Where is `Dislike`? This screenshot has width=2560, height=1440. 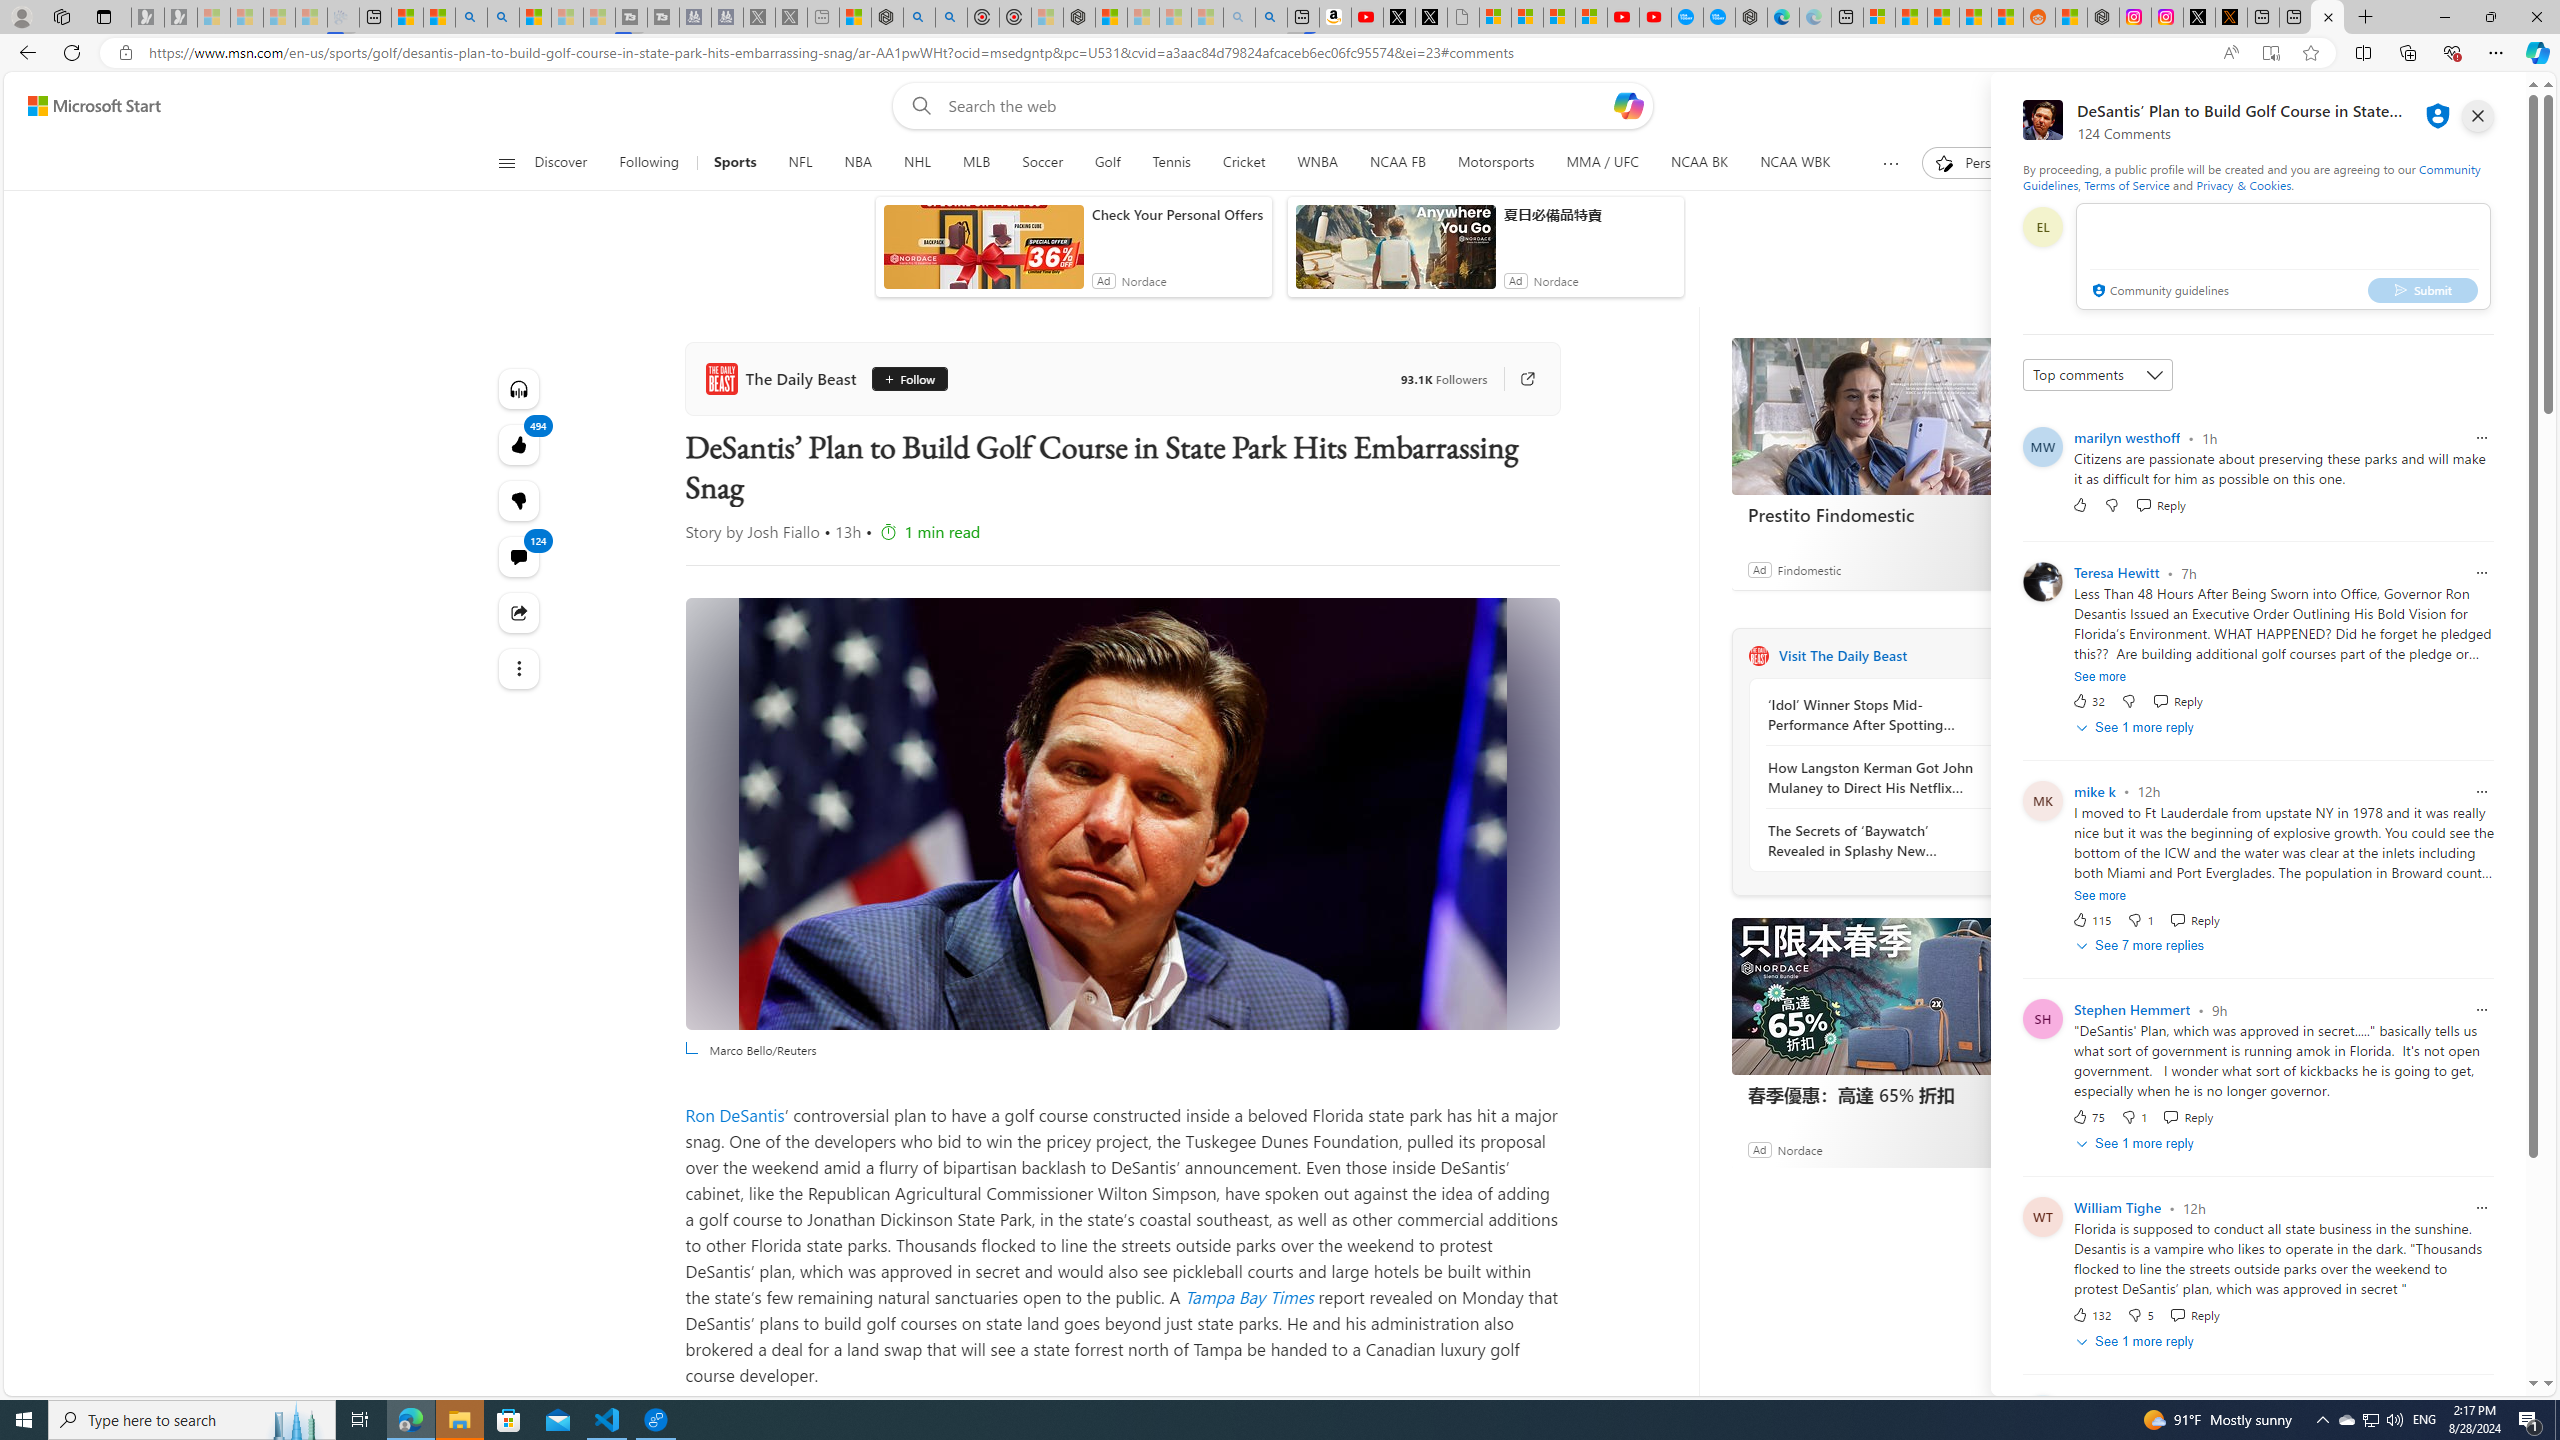 Dislike is located at coordinates (2141, 1315).